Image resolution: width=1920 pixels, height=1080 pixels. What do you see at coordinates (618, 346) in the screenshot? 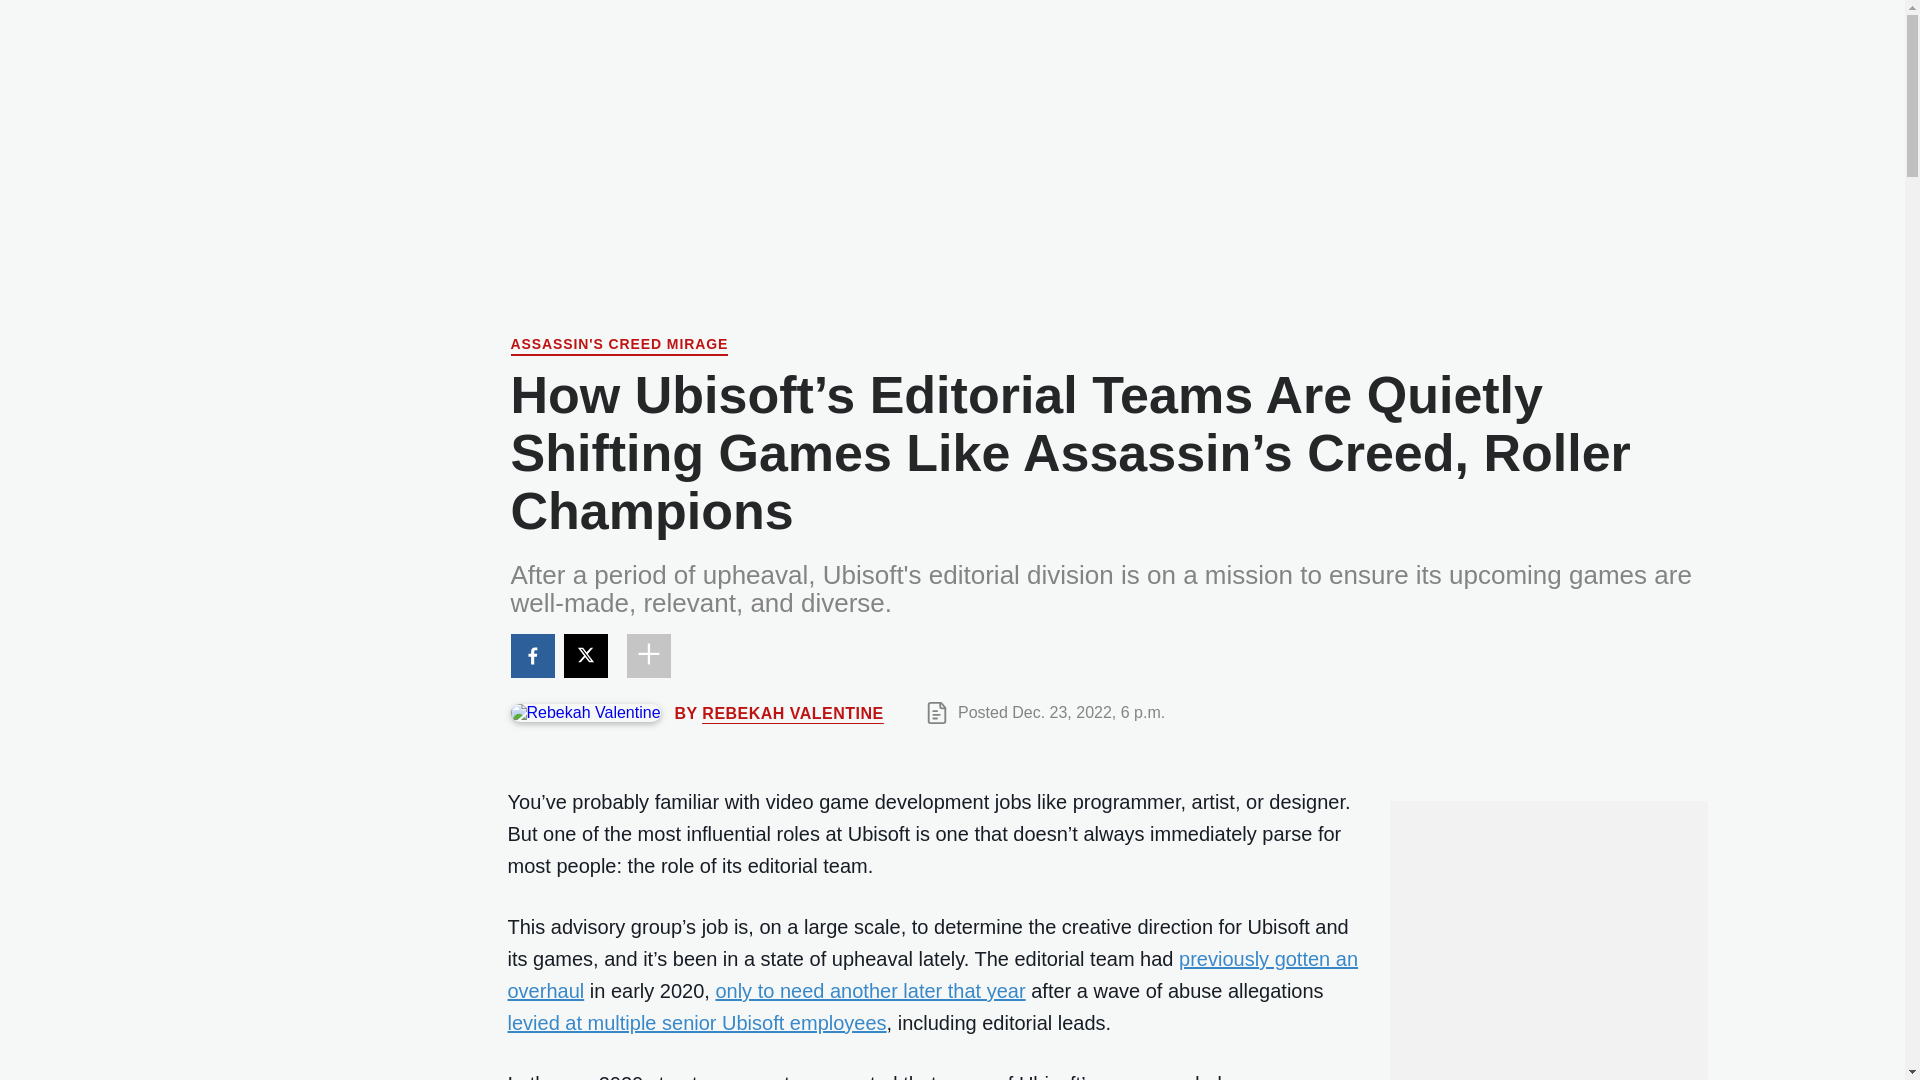
I see `ASSASSIN'S CREED MIRAGE` at bounding box center [618, 346].